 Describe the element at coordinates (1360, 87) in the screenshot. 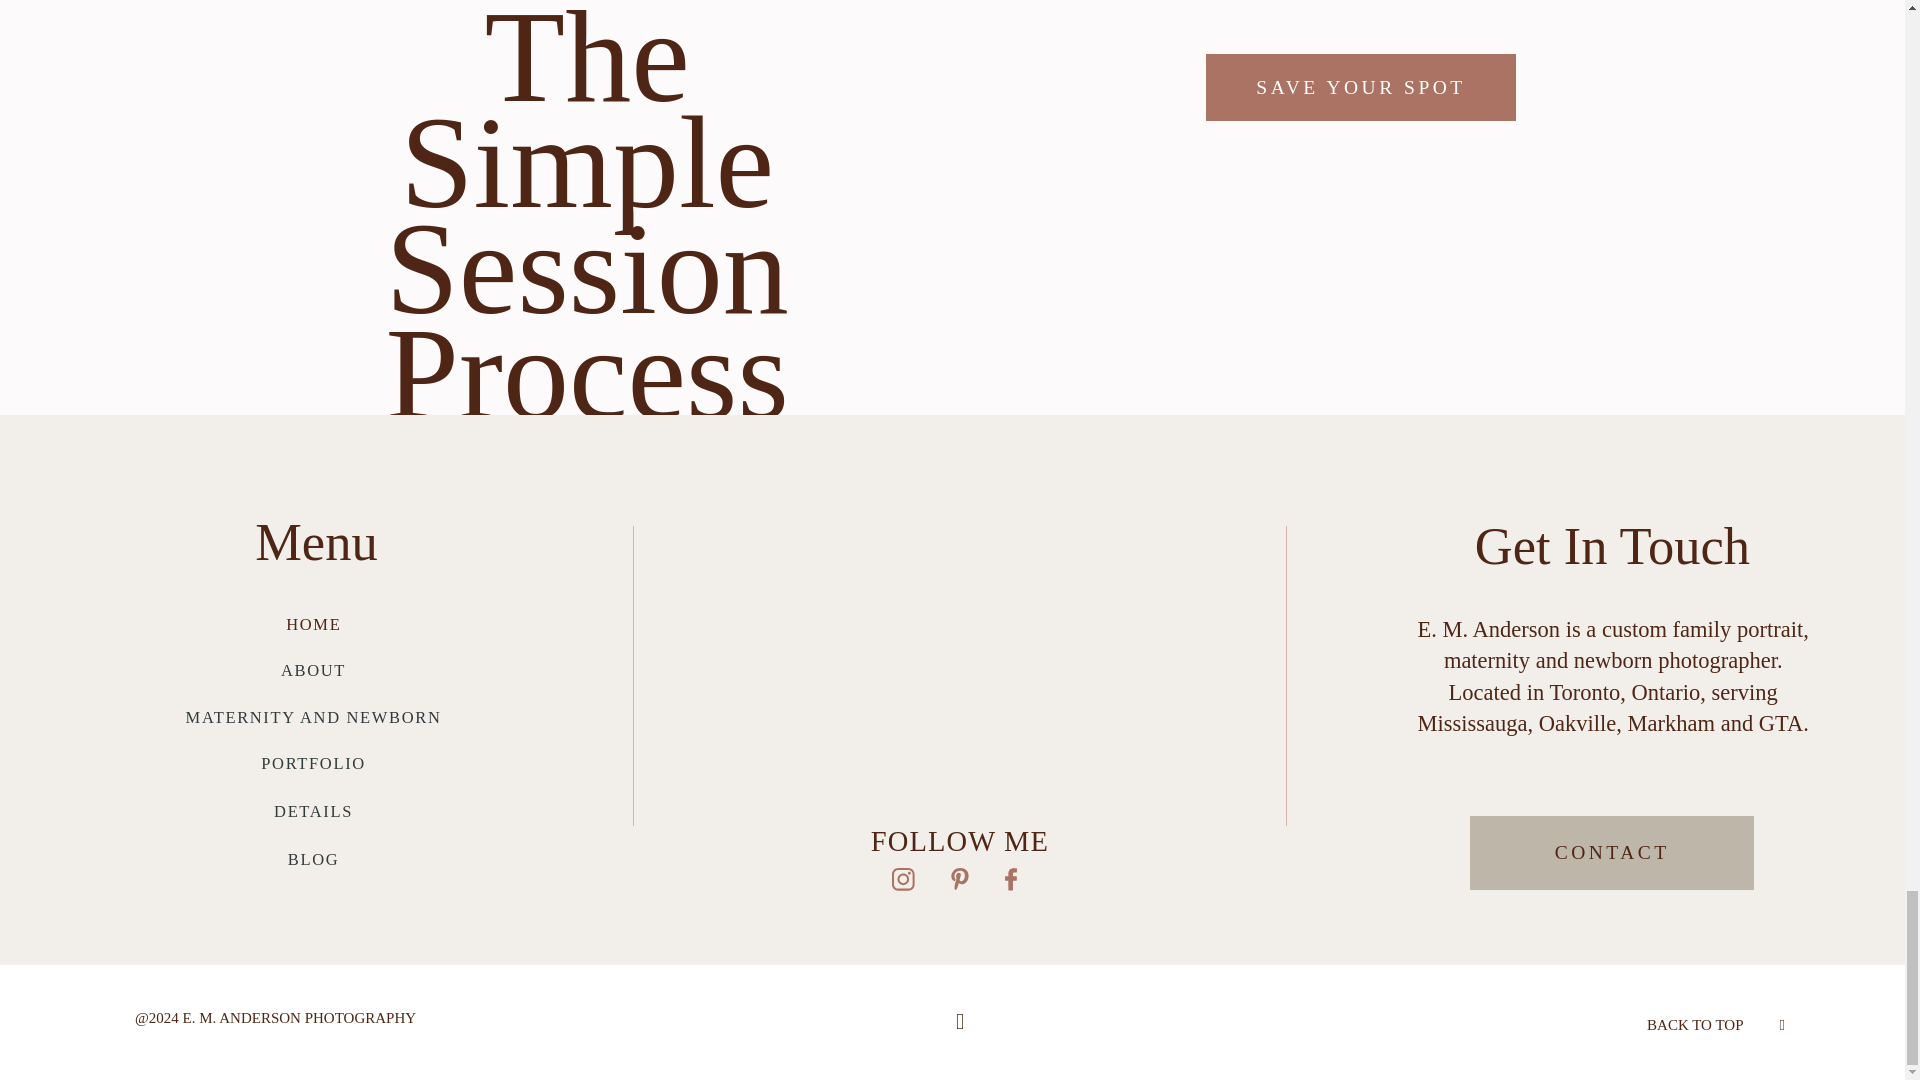

I see `SAVE YOUR SPOT` at that location.